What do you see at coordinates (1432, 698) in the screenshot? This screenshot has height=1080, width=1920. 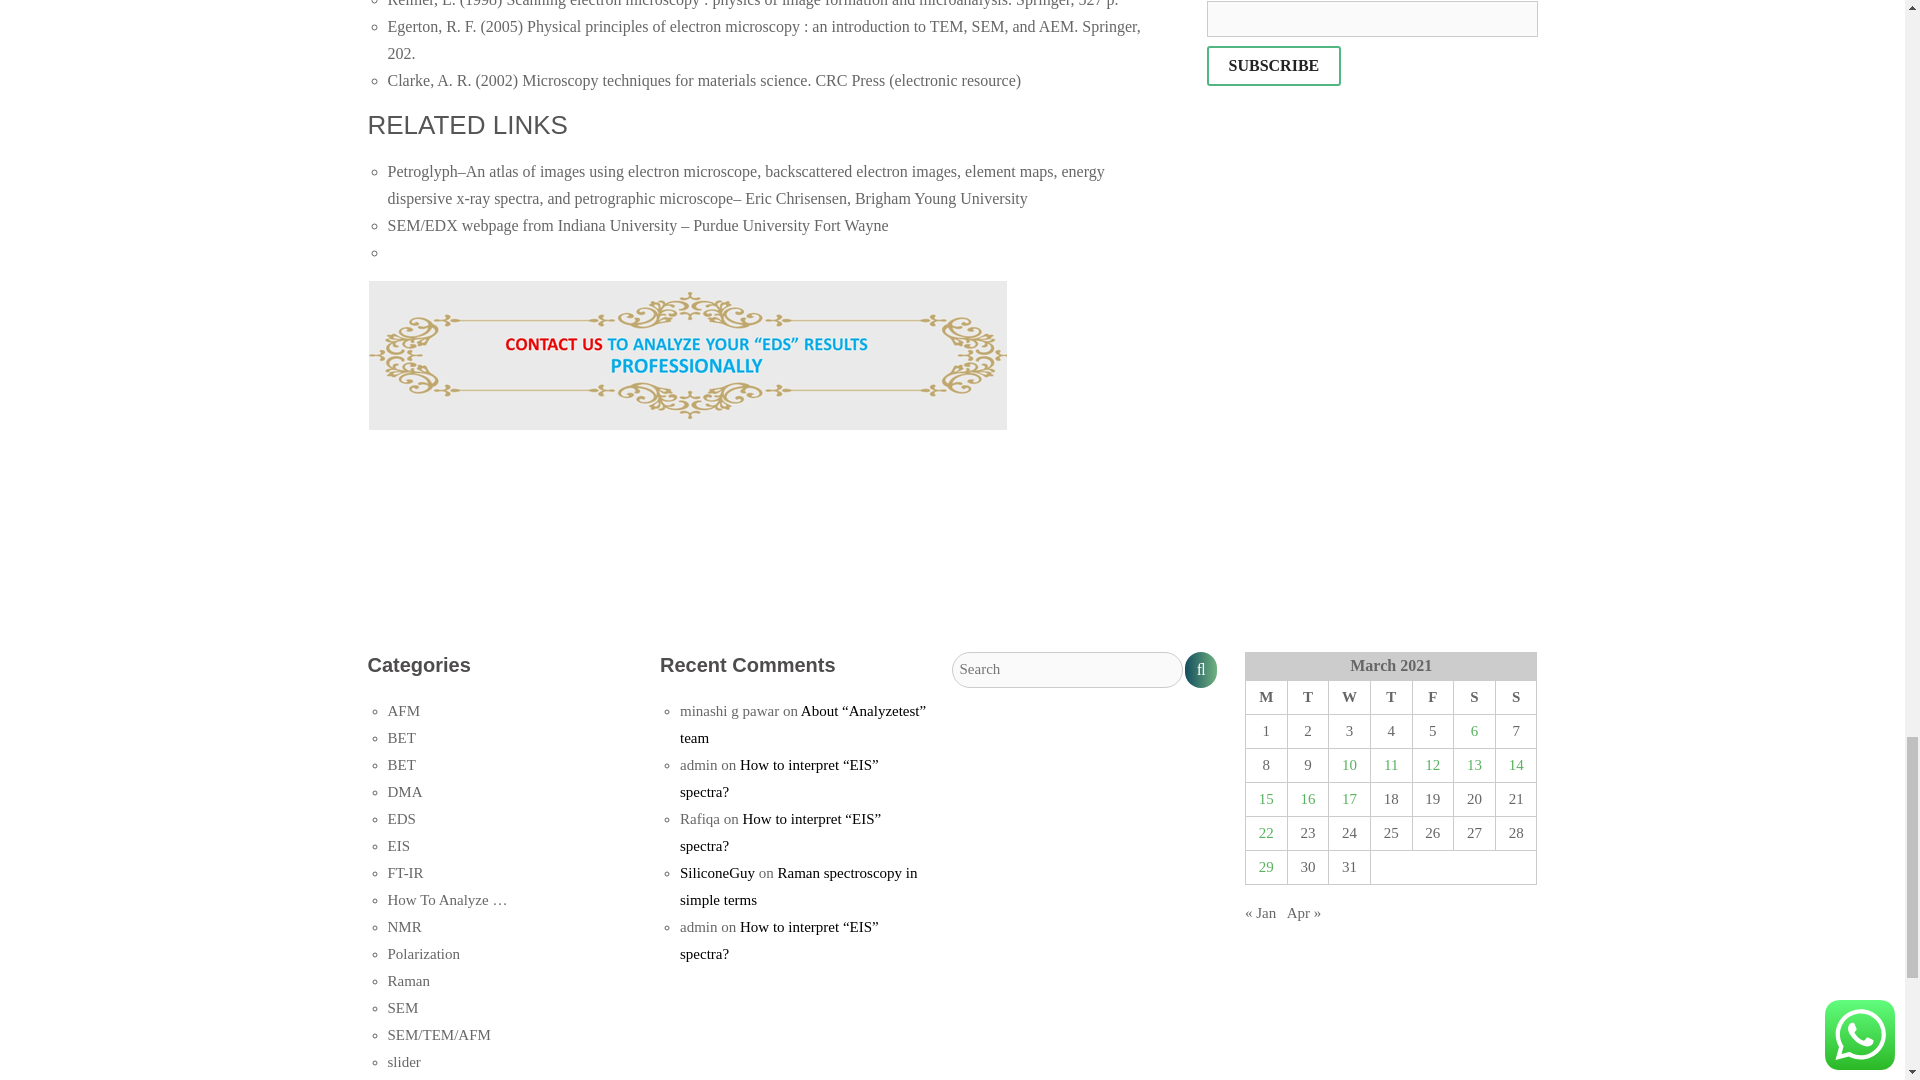 I see `Friday` at bounding box center [1432, 698].